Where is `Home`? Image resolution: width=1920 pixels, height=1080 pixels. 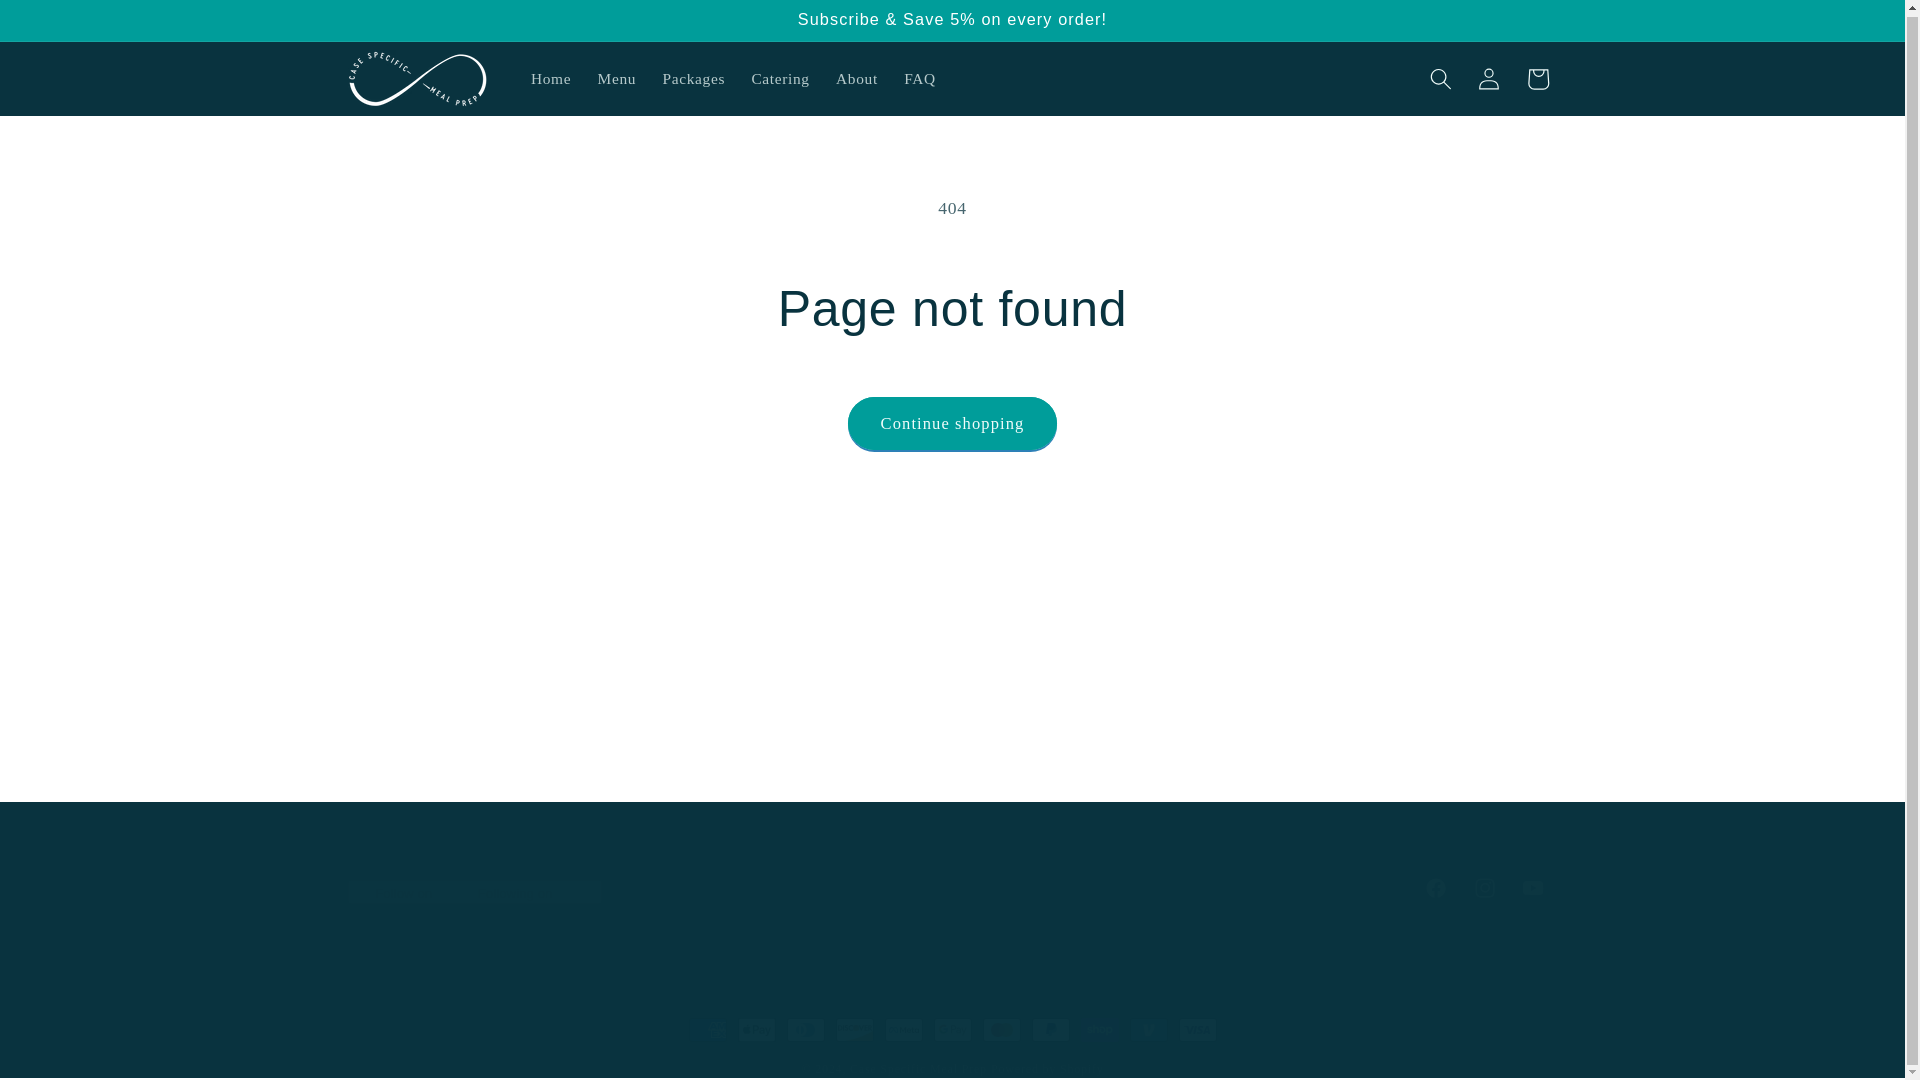 Home is located at coordinates (552, 78).